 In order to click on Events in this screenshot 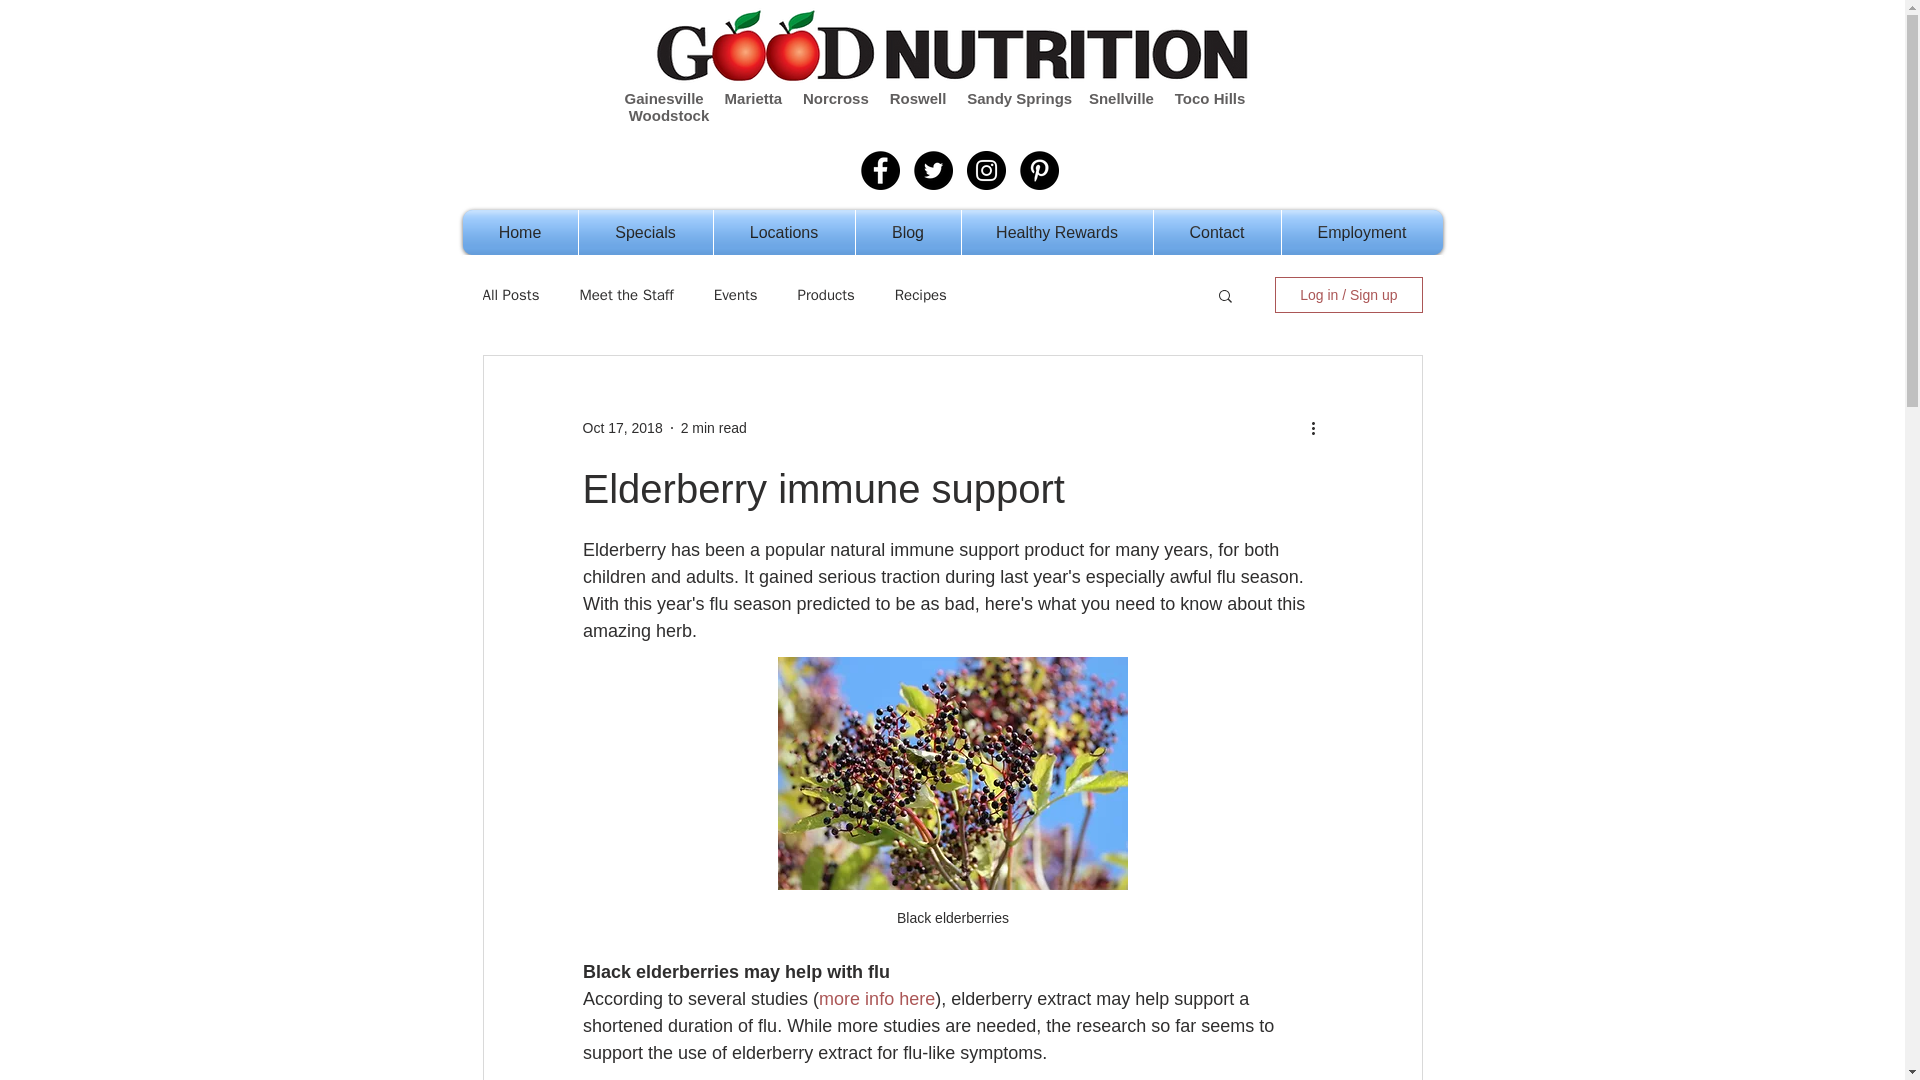, I will do `click(736, 295)`.